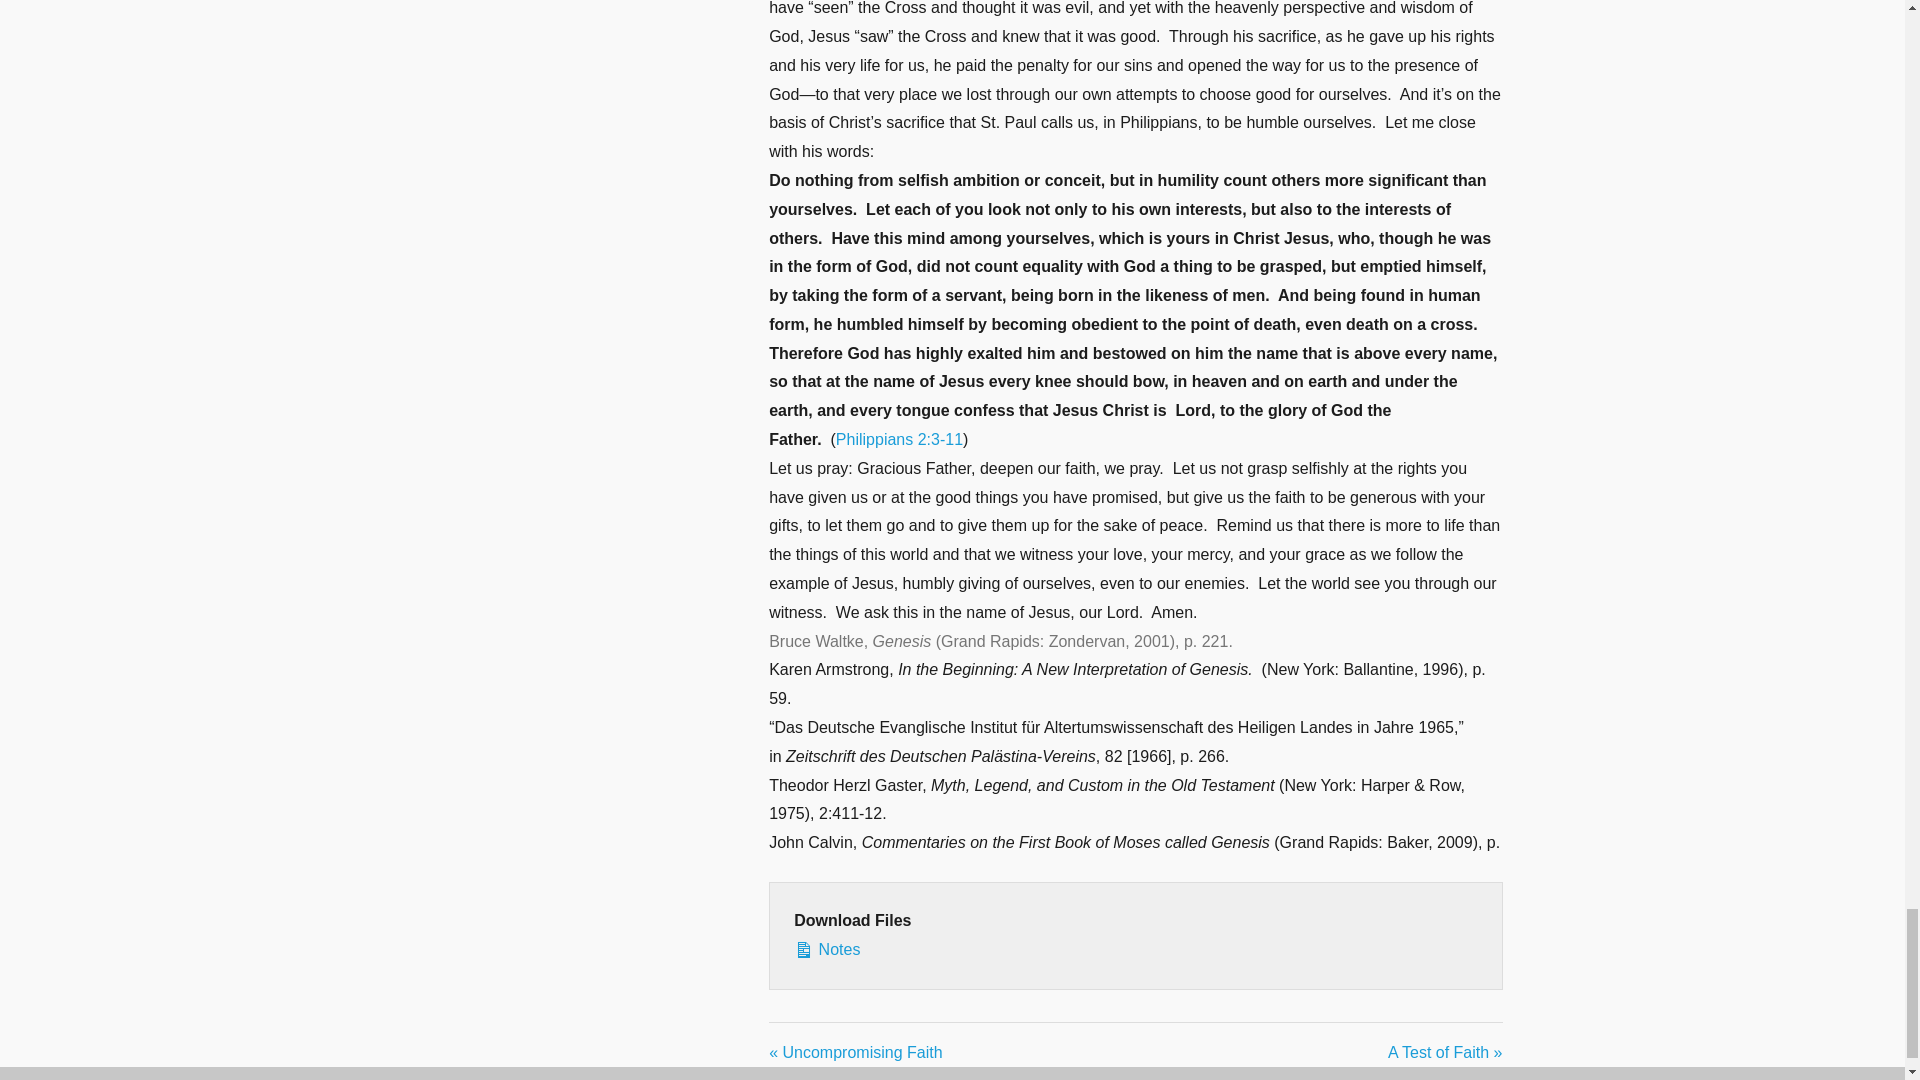 This screenshot has height=1080, width=1920. What do you see at coordinates (899, 439) in the screenshot?
I see `Philippians 2:3-11` at bounding box center [899, 439].